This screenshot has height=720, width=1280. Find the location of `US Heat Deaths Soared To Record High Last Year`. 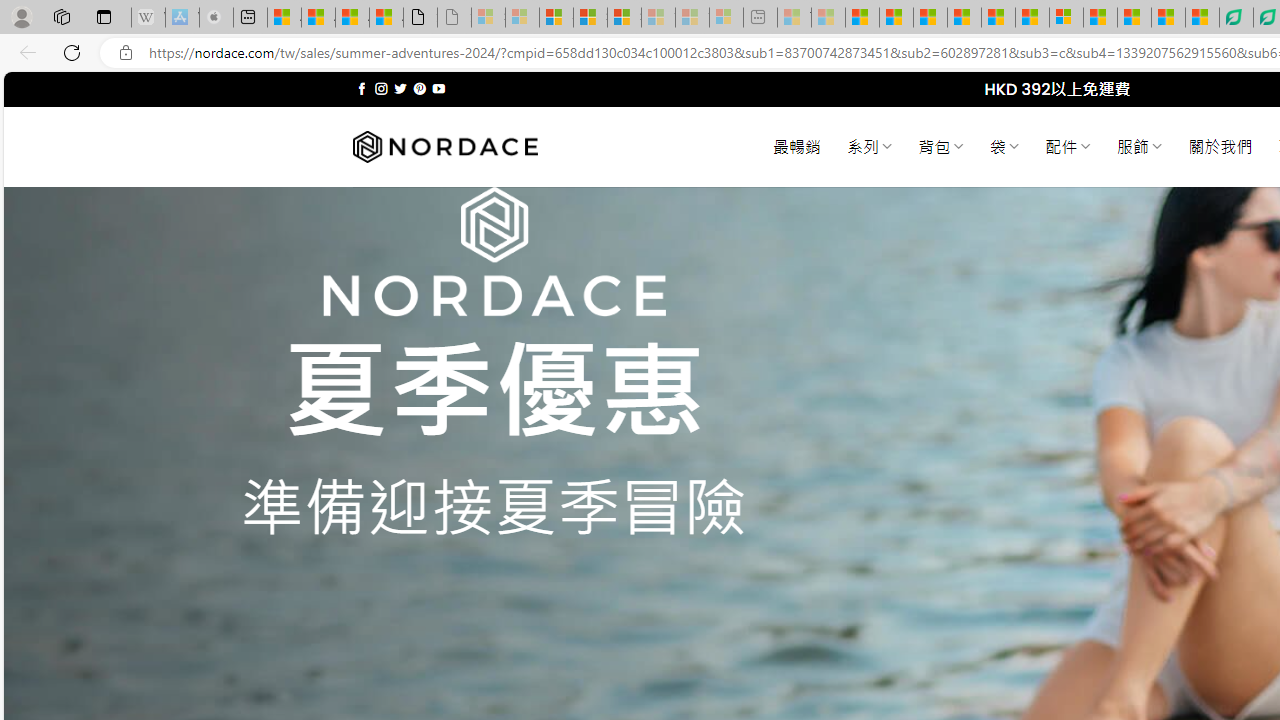

US Heat Deaths Soared To Record High Last Year is located at coordinates (1100, 18).